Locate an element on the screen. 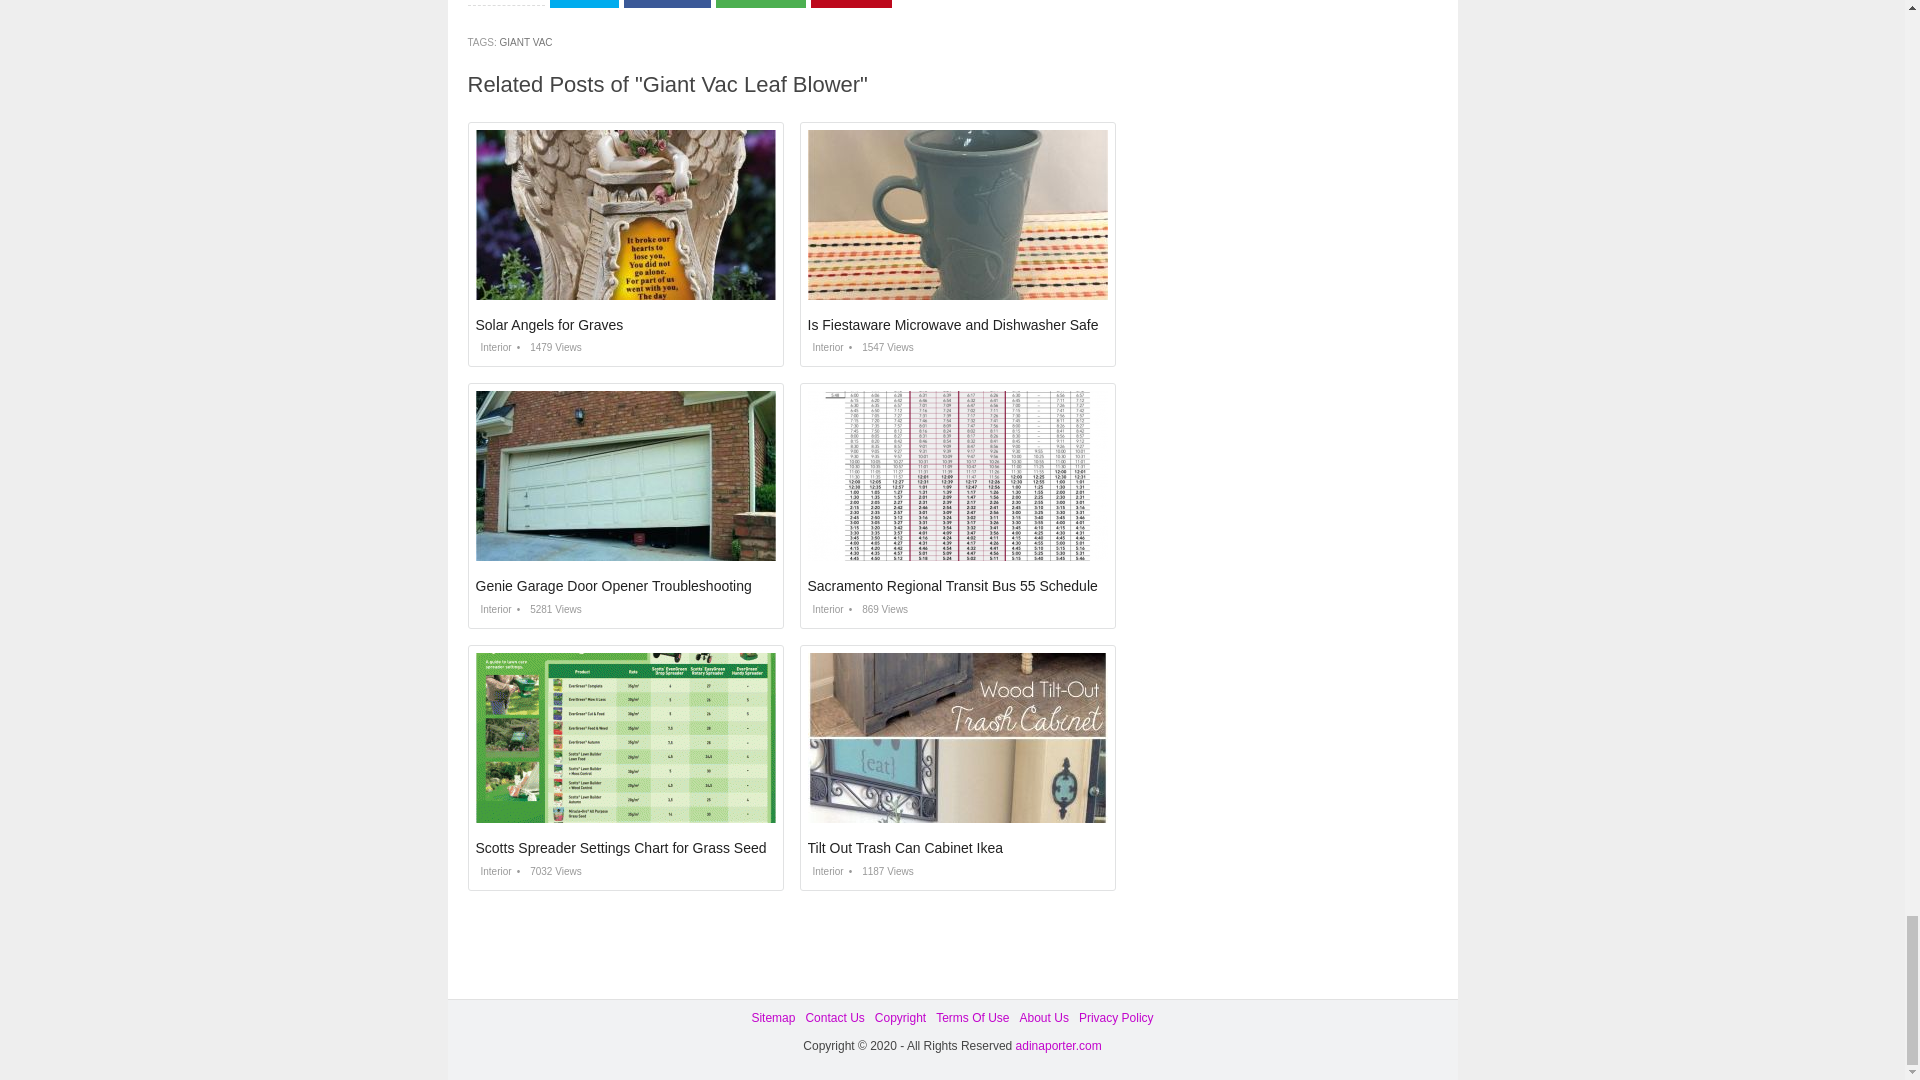 The image size is (1920, 1080). Pinterest is located at coordinates (851, 4).